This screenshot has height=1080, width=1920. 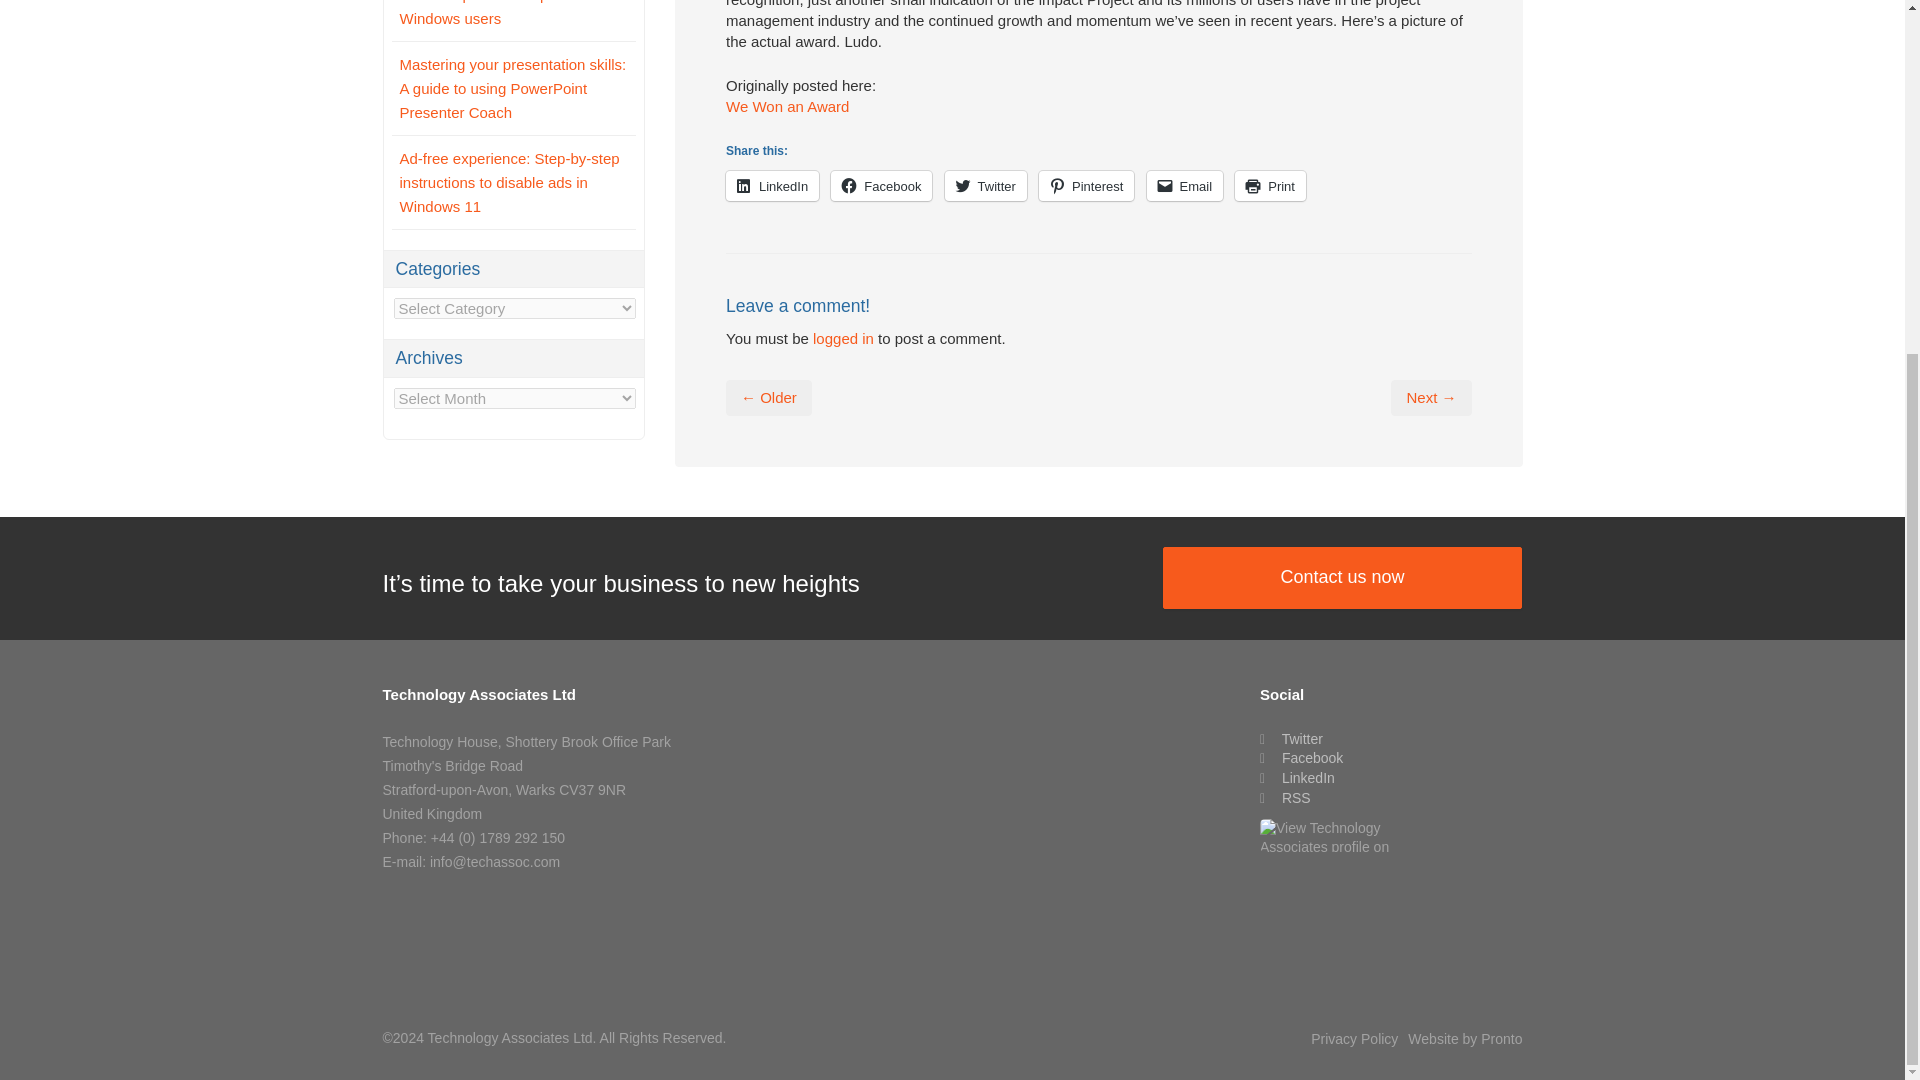 What do you see at coordinates (986, 185) in the screenshot?
I see `Click to share on Twitter` at bounding box center [986, 185].